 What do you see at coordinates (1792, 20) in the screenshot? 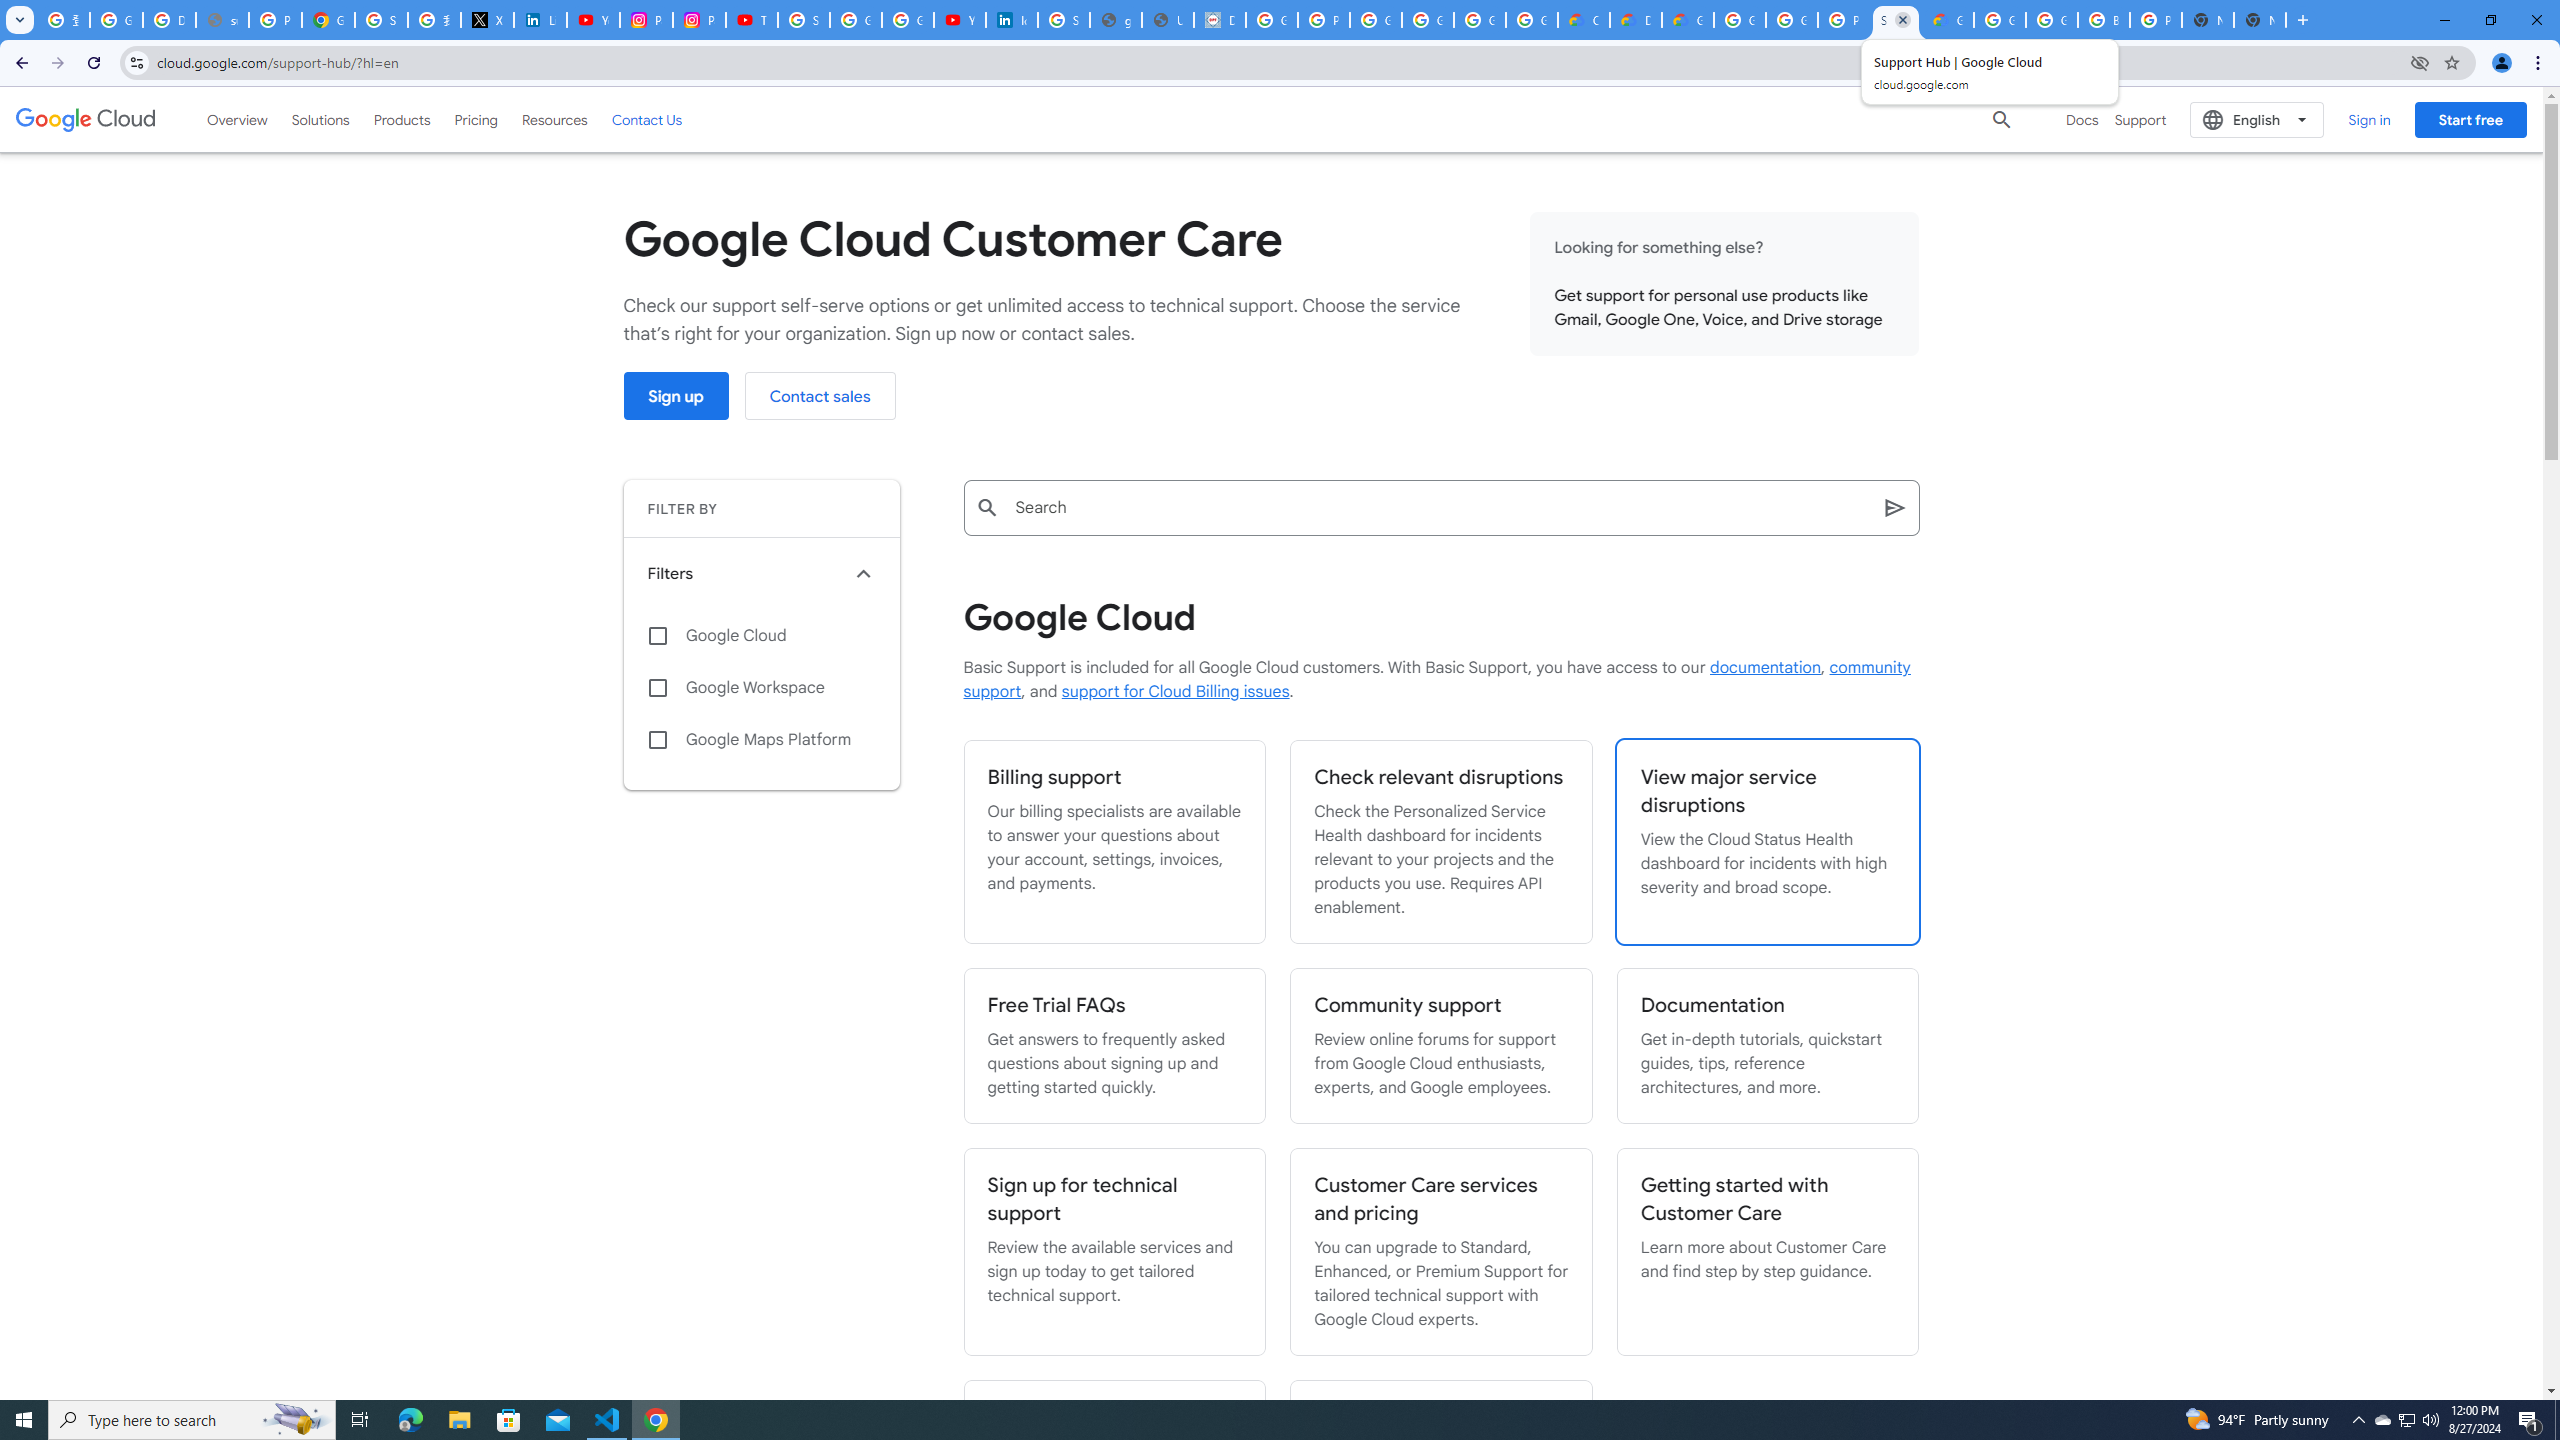
I see `Google Cloud Platform` at bounding box center [1792, 20].